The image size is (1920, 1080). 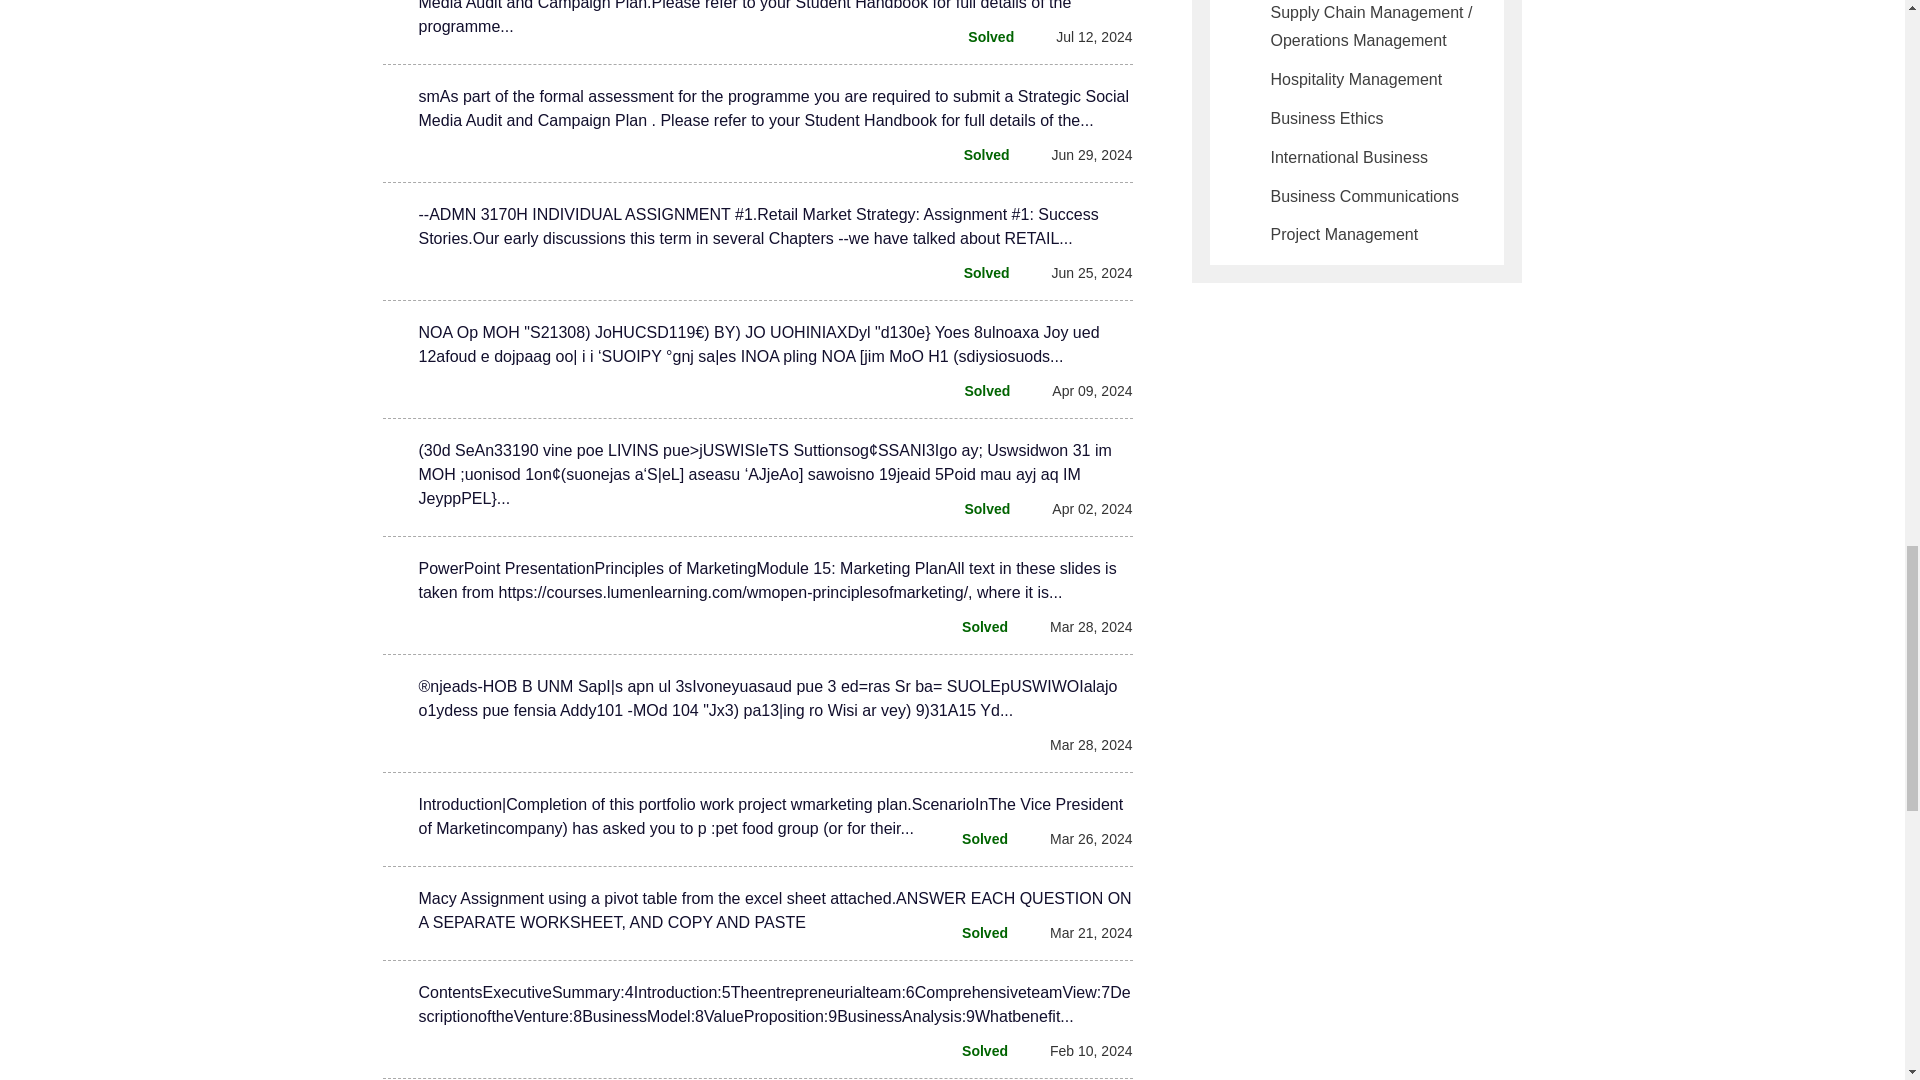 What do you see at coordinates (976, 273) in the screenshot?
I see `solved` at bounding box center [976, 273].